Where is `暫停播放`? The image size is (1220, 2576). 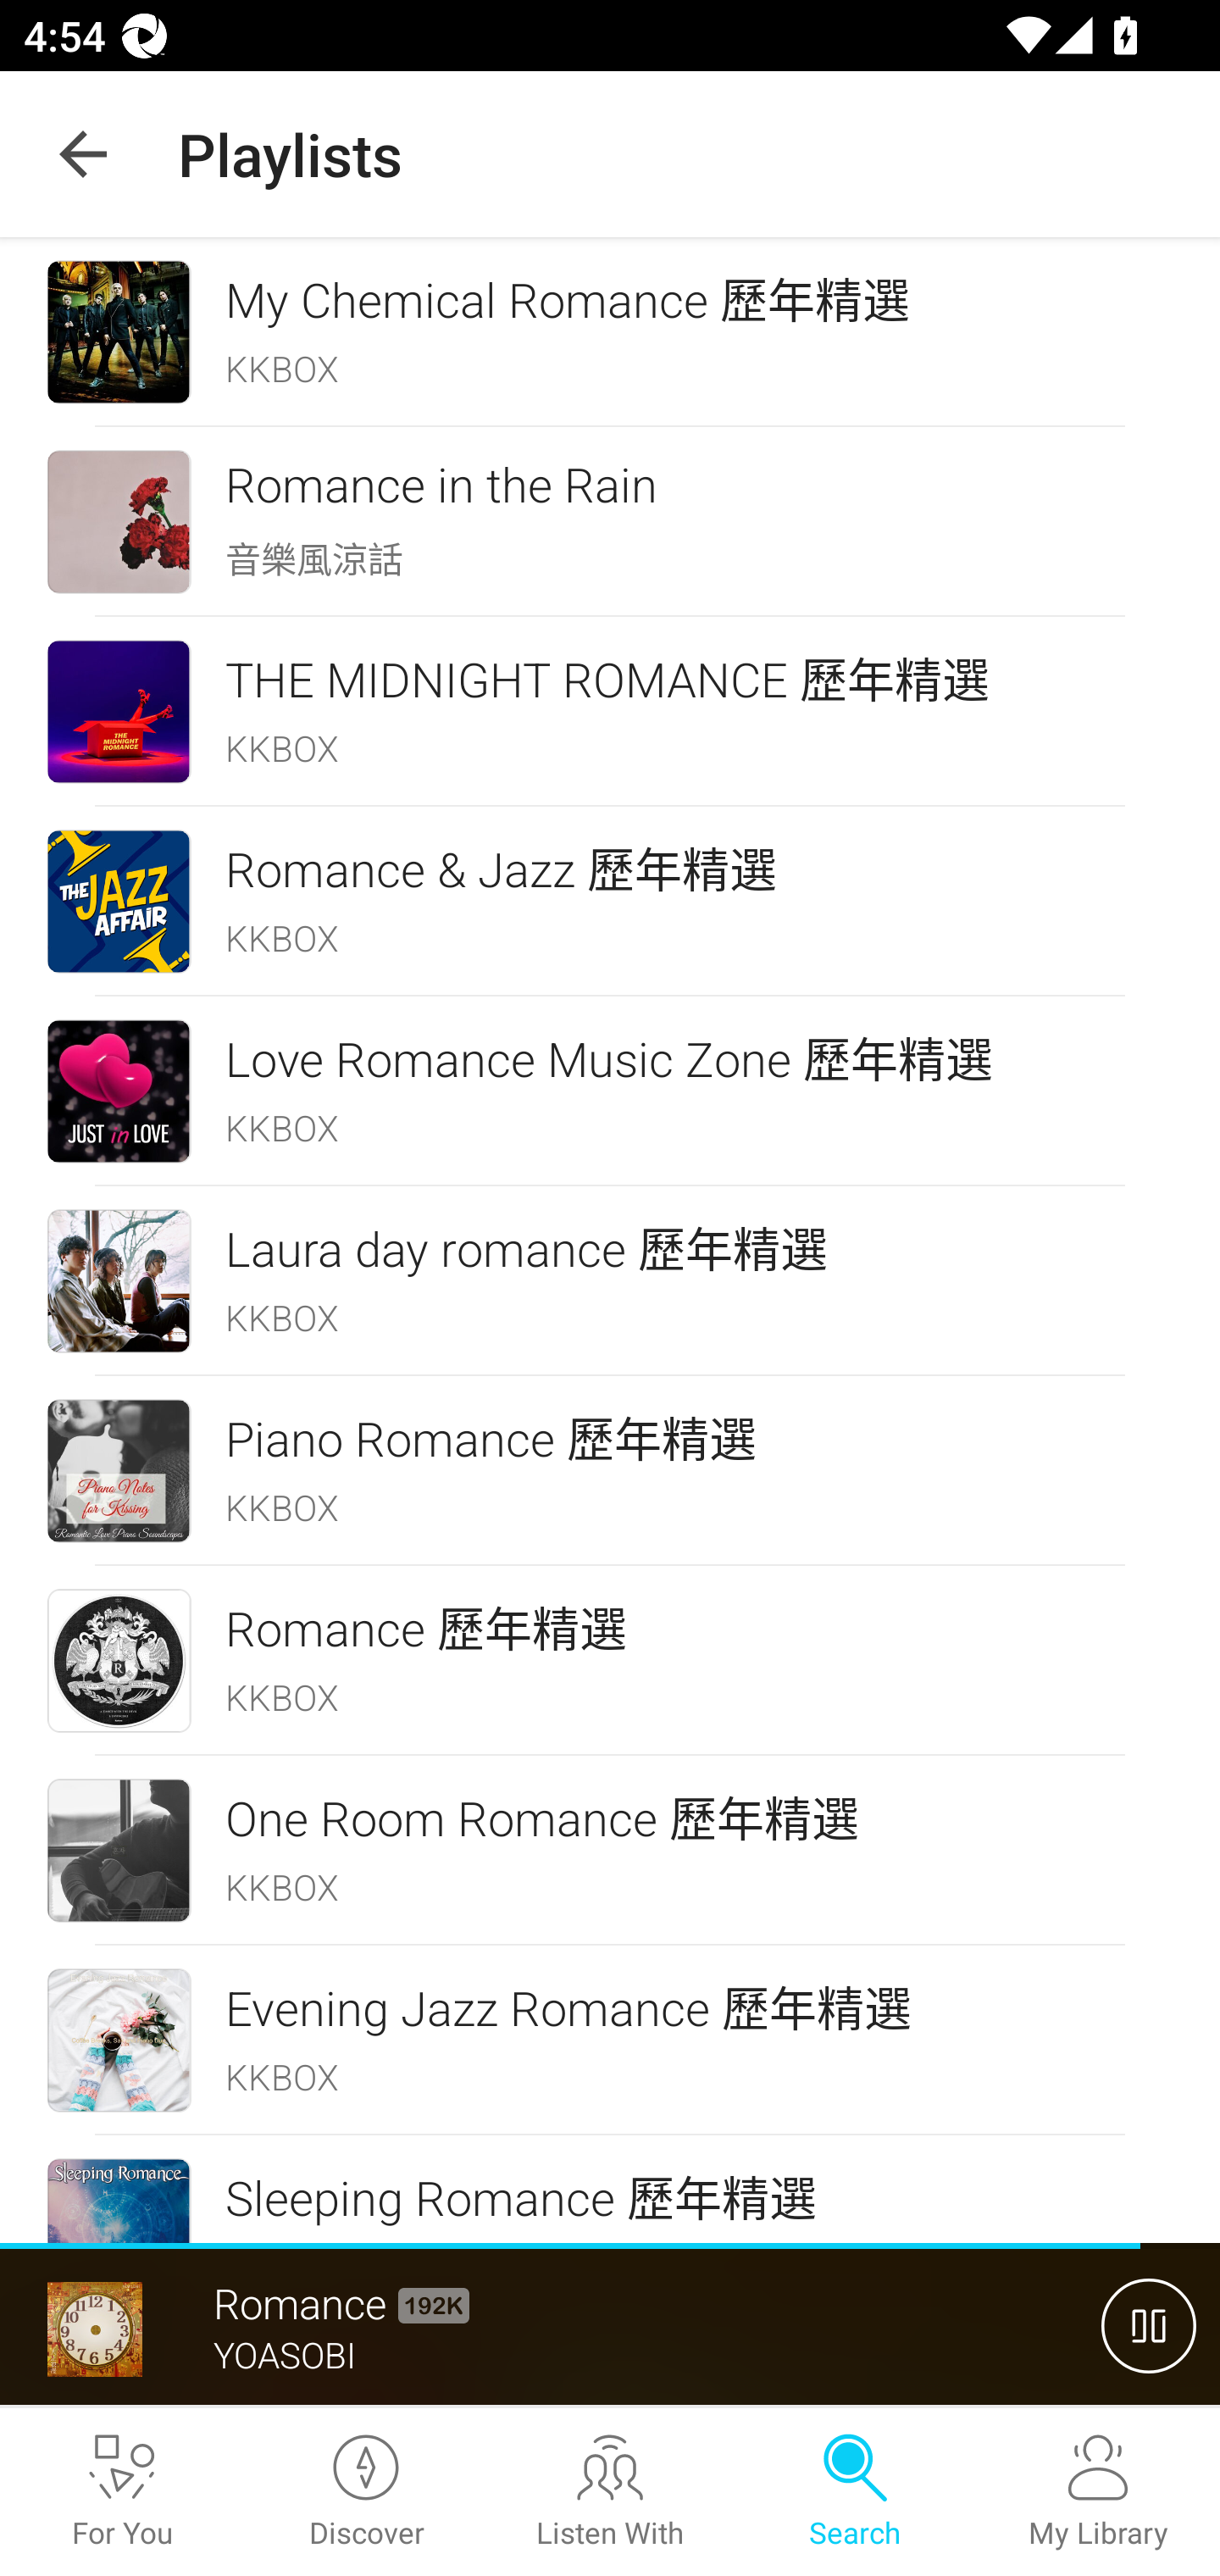 暫停播放 is located at coordinates (1149, 2325).